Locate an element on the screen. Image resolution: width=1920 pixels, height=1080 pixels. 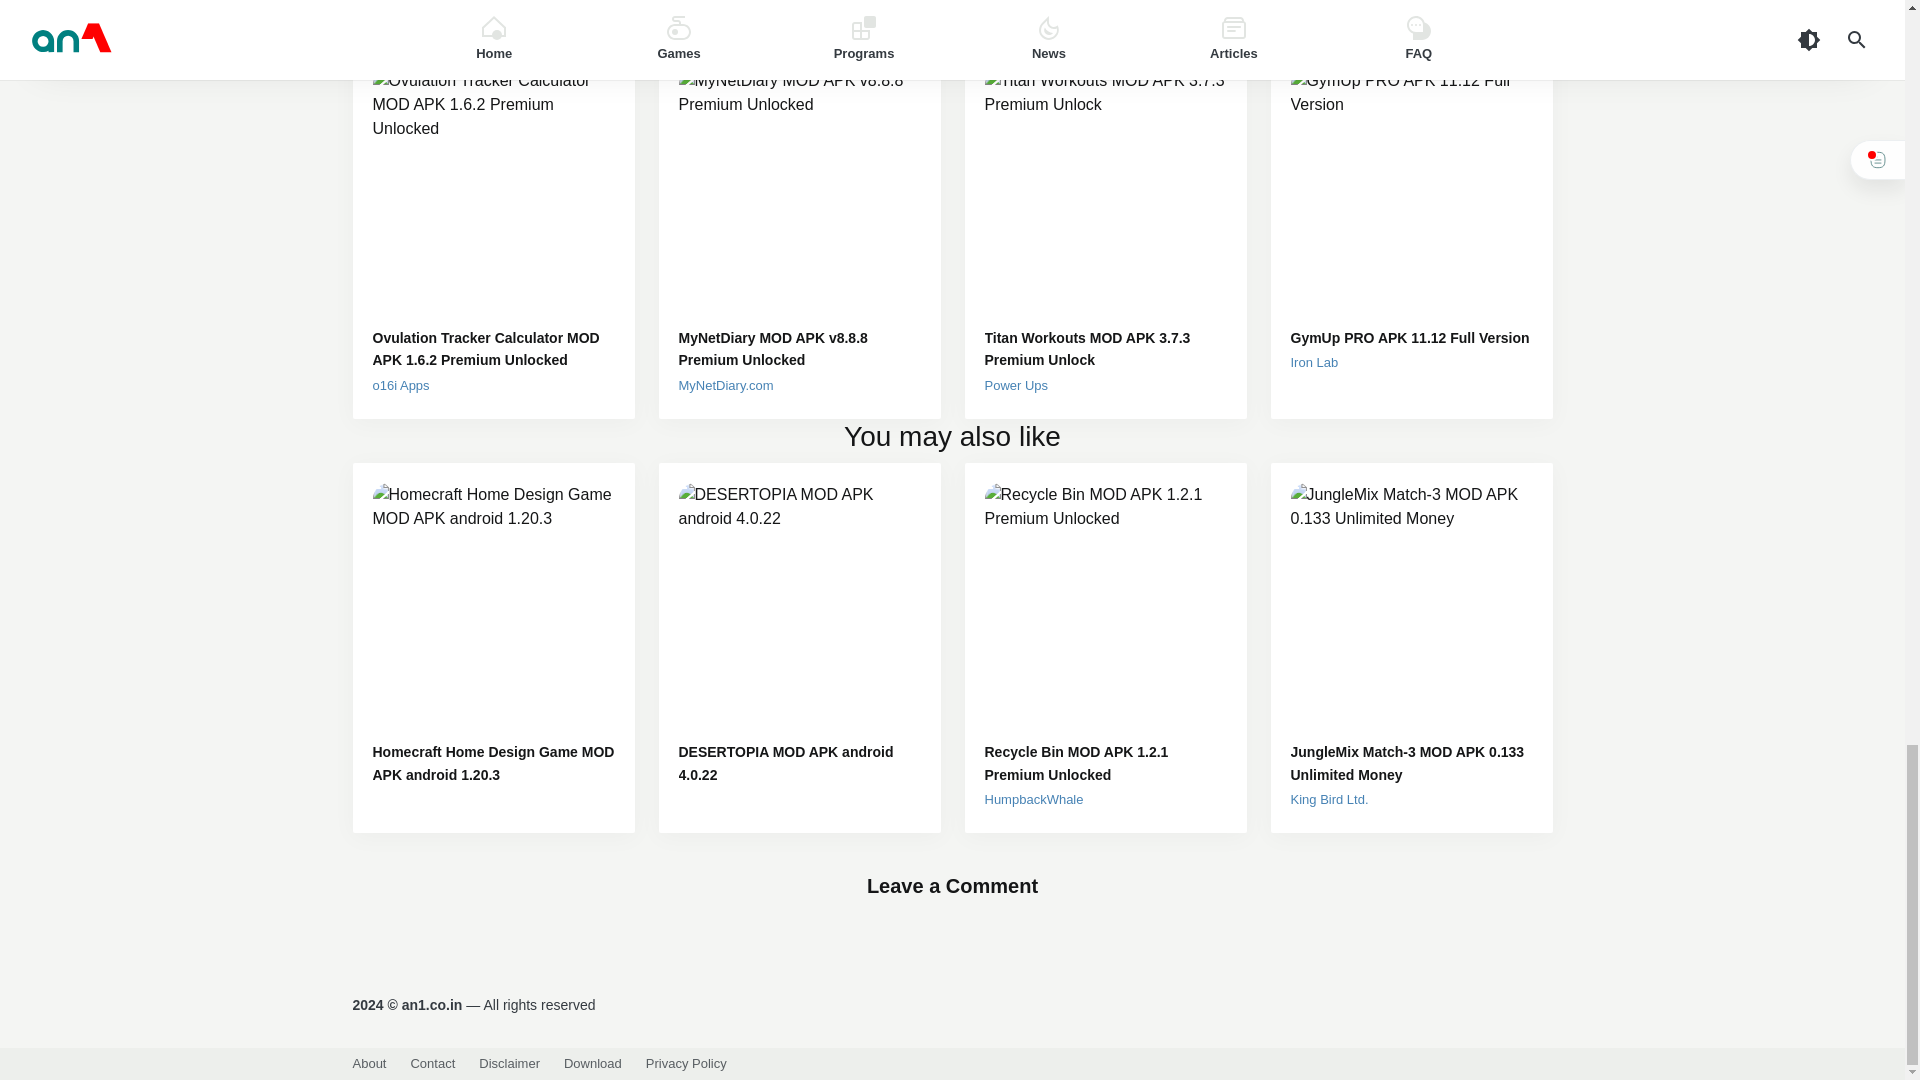
MyNetDiary MOD APK v8.8.8 Premium Unlocked is located at coordinates (798, 349).